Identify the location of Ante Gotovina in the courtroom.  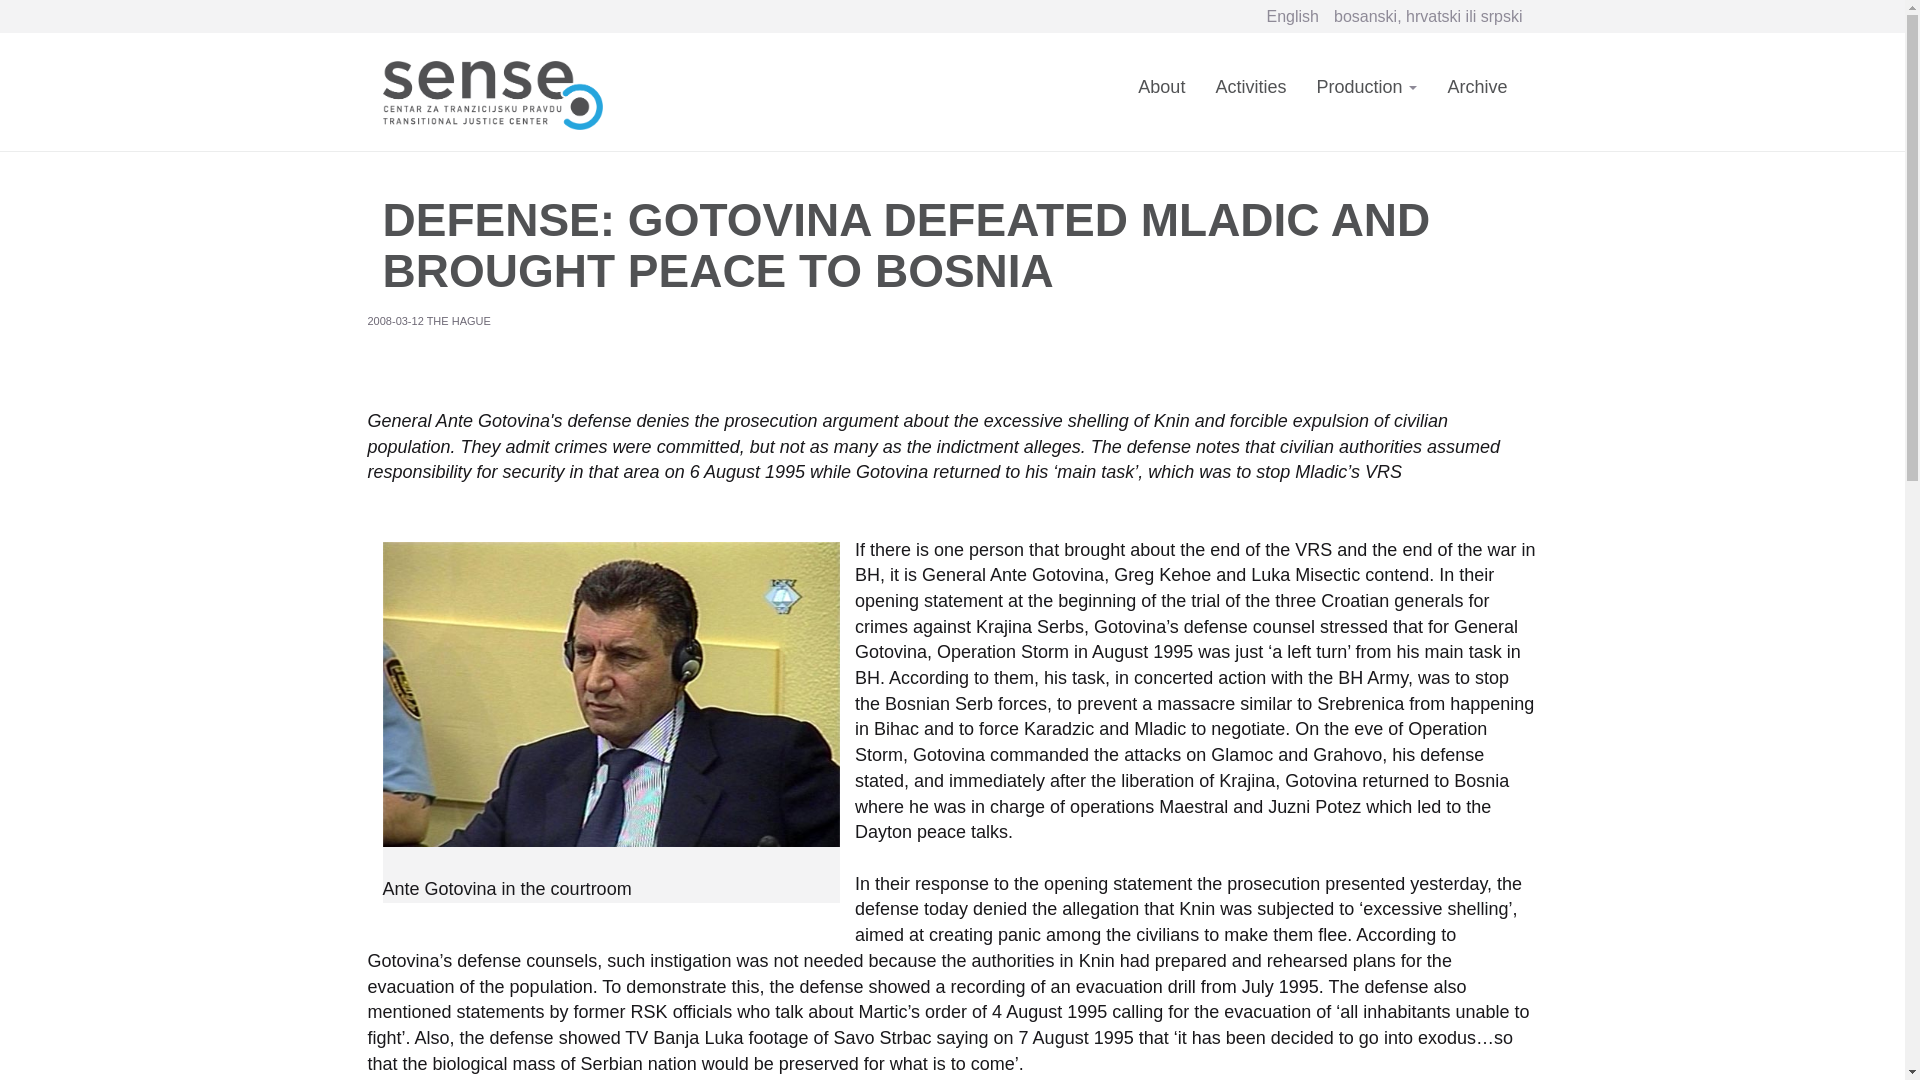
(611, 694).